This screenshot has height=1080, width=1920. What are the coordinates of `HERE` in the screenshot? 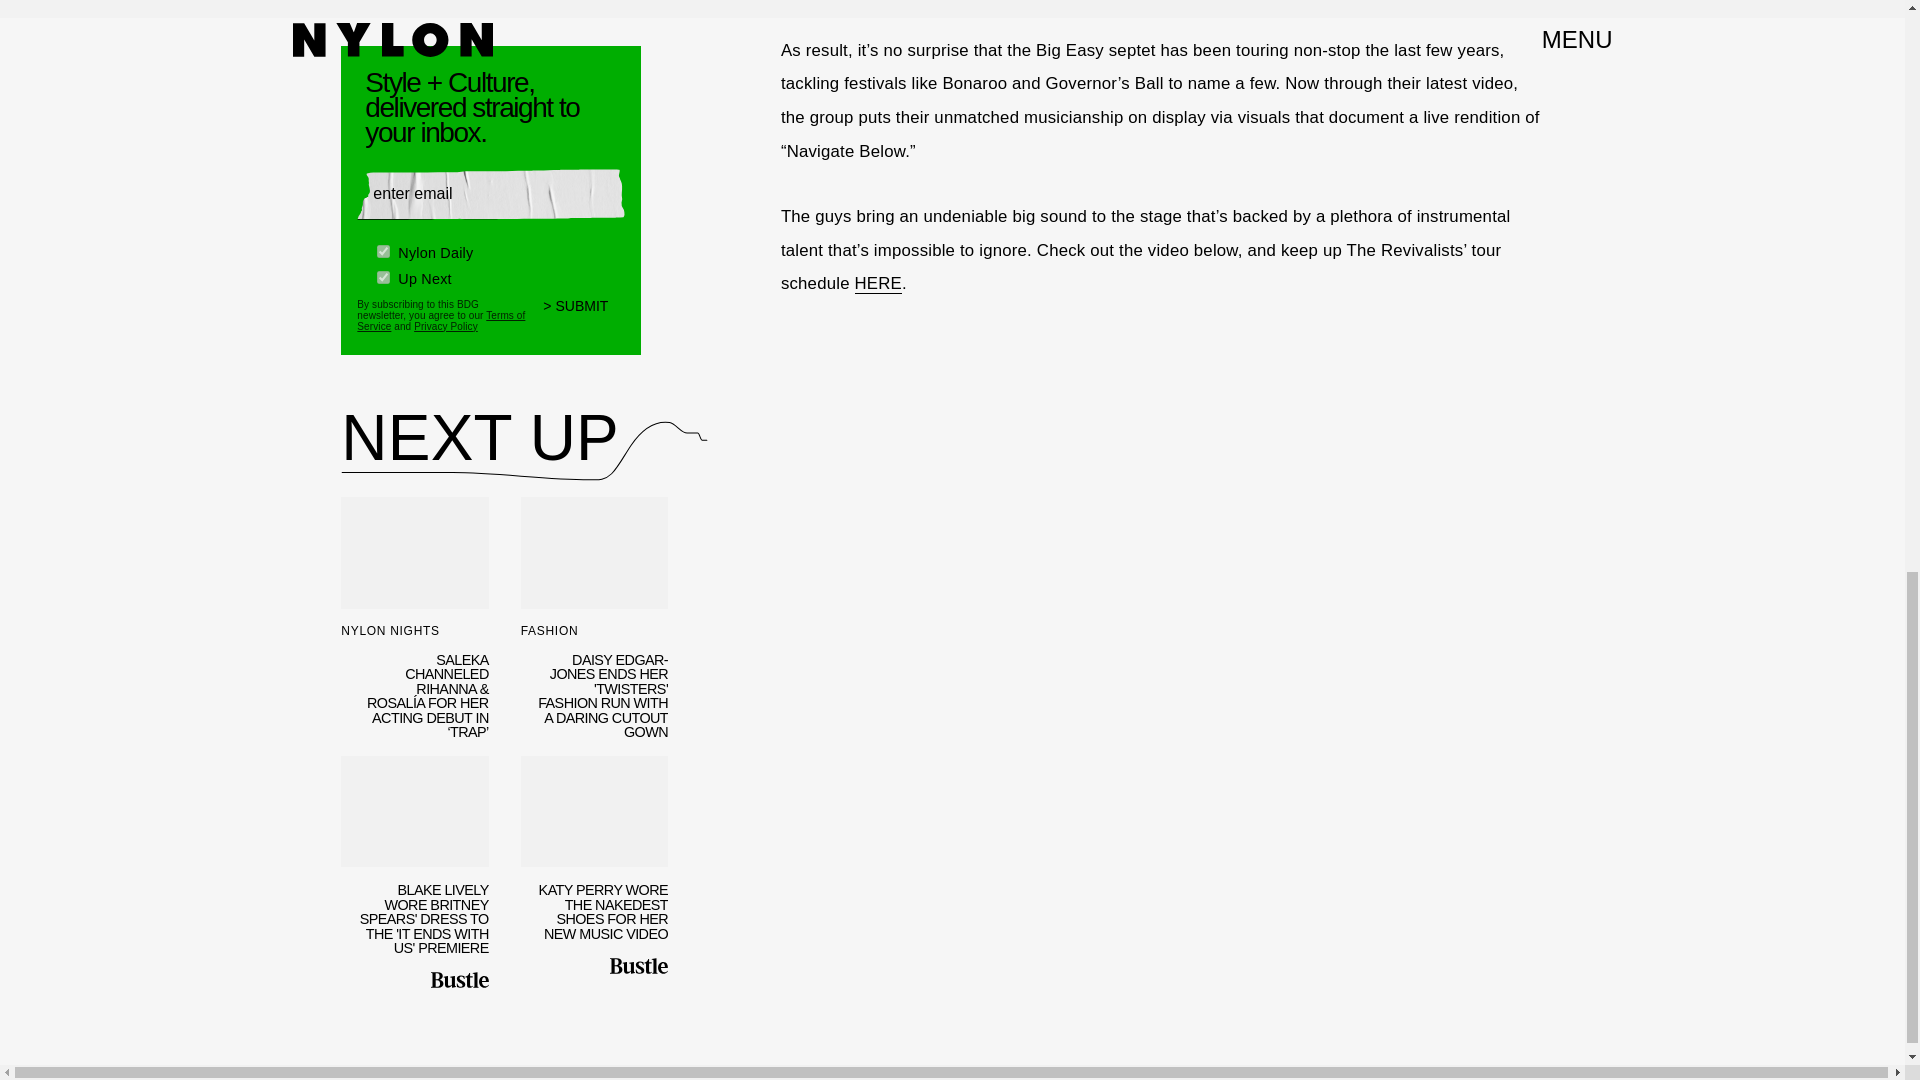 It's located at (878, 284).